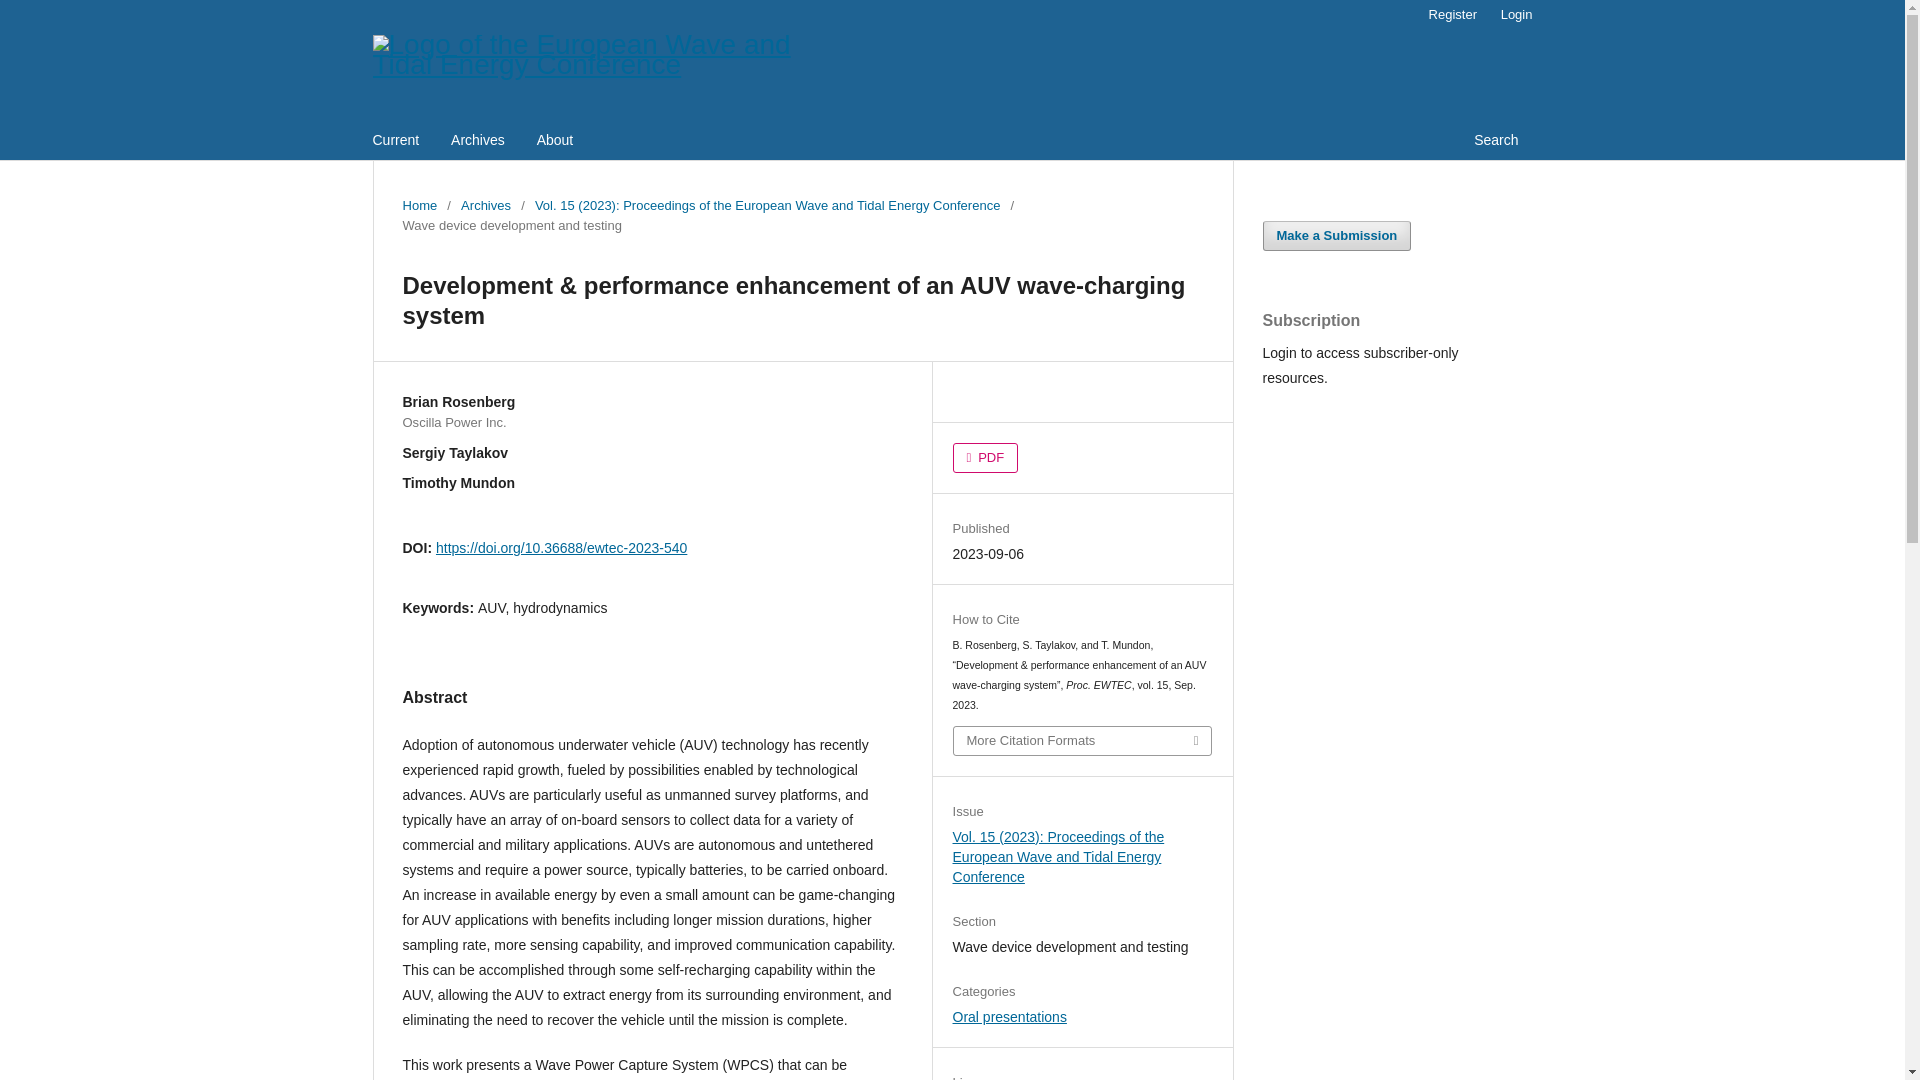 The image size is (1920, 1080). What do you see at coordinates (419, 206) in the screenshot?
I see `Home` at bounding box center [419, 206].